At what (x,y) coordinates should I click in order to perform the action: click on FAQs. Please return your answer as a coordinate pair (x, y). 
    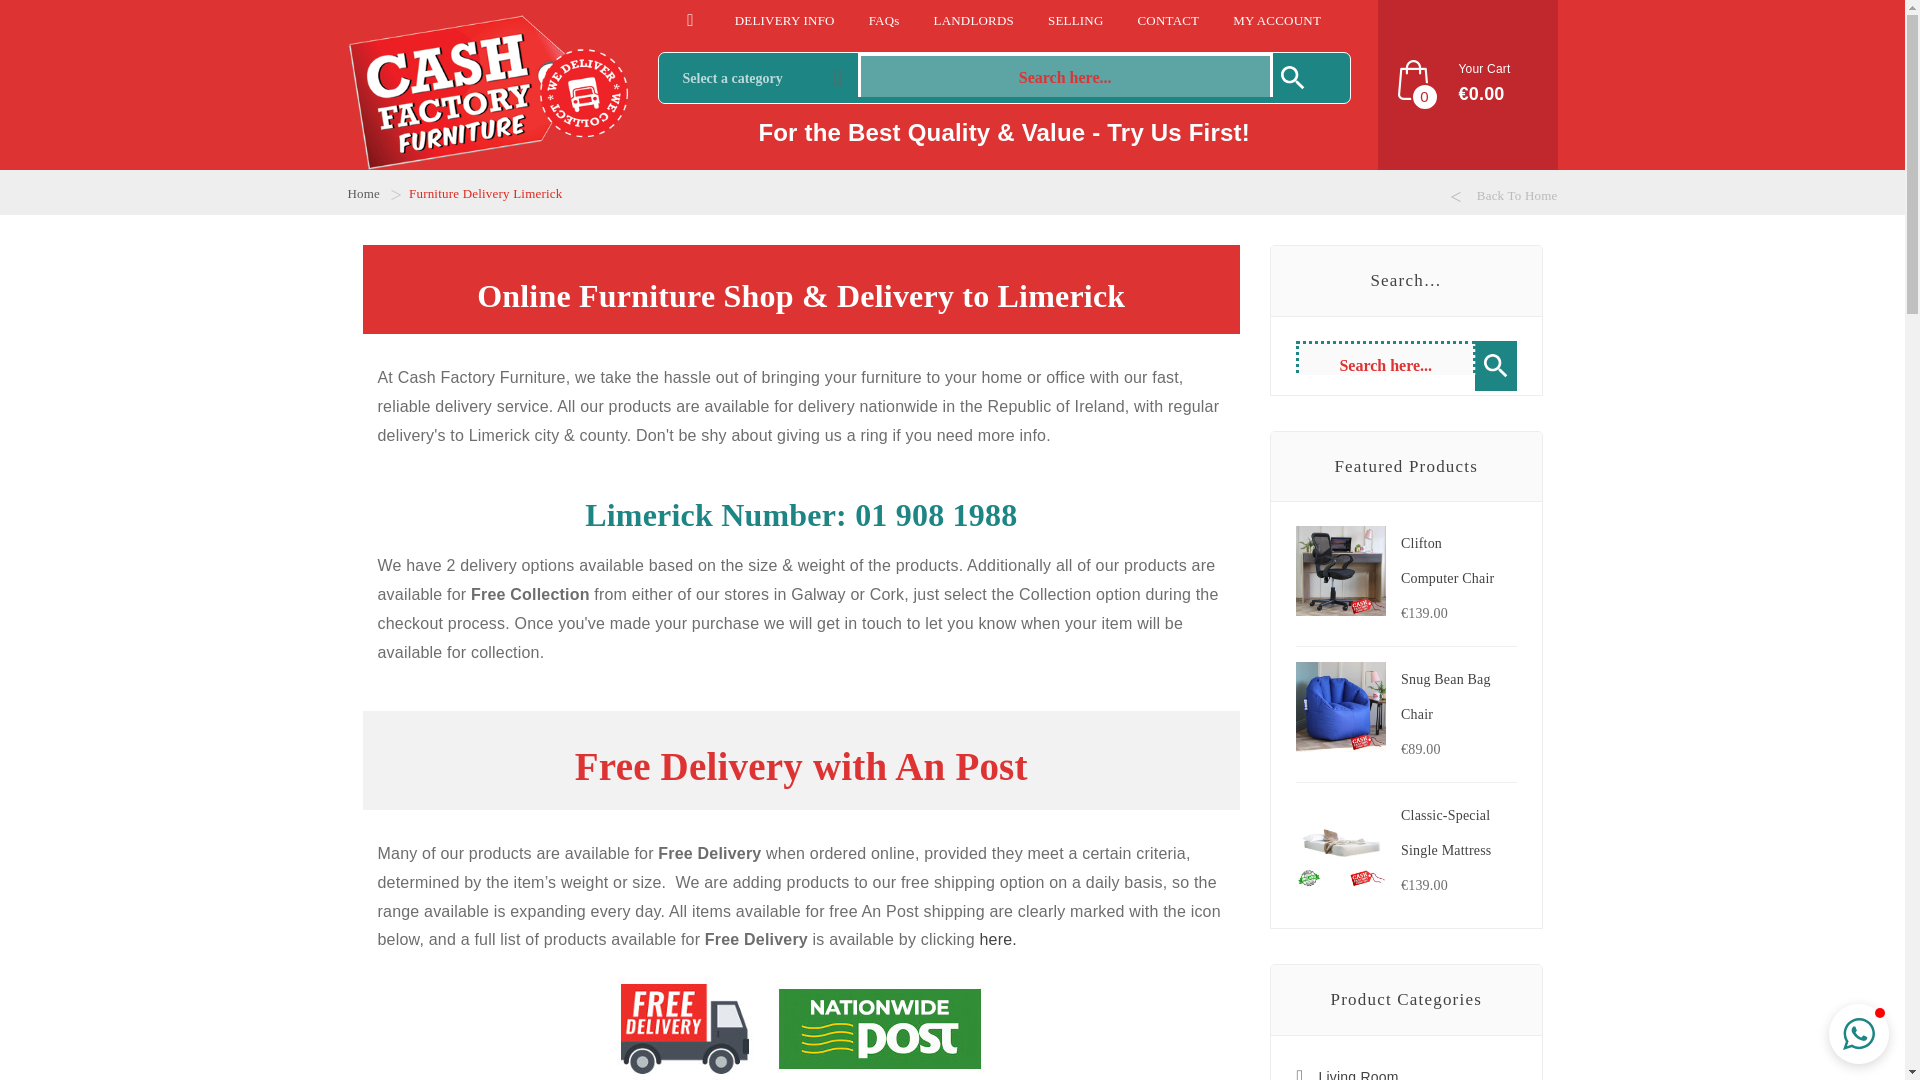
    Looking at the image, I should click on (884, 20).